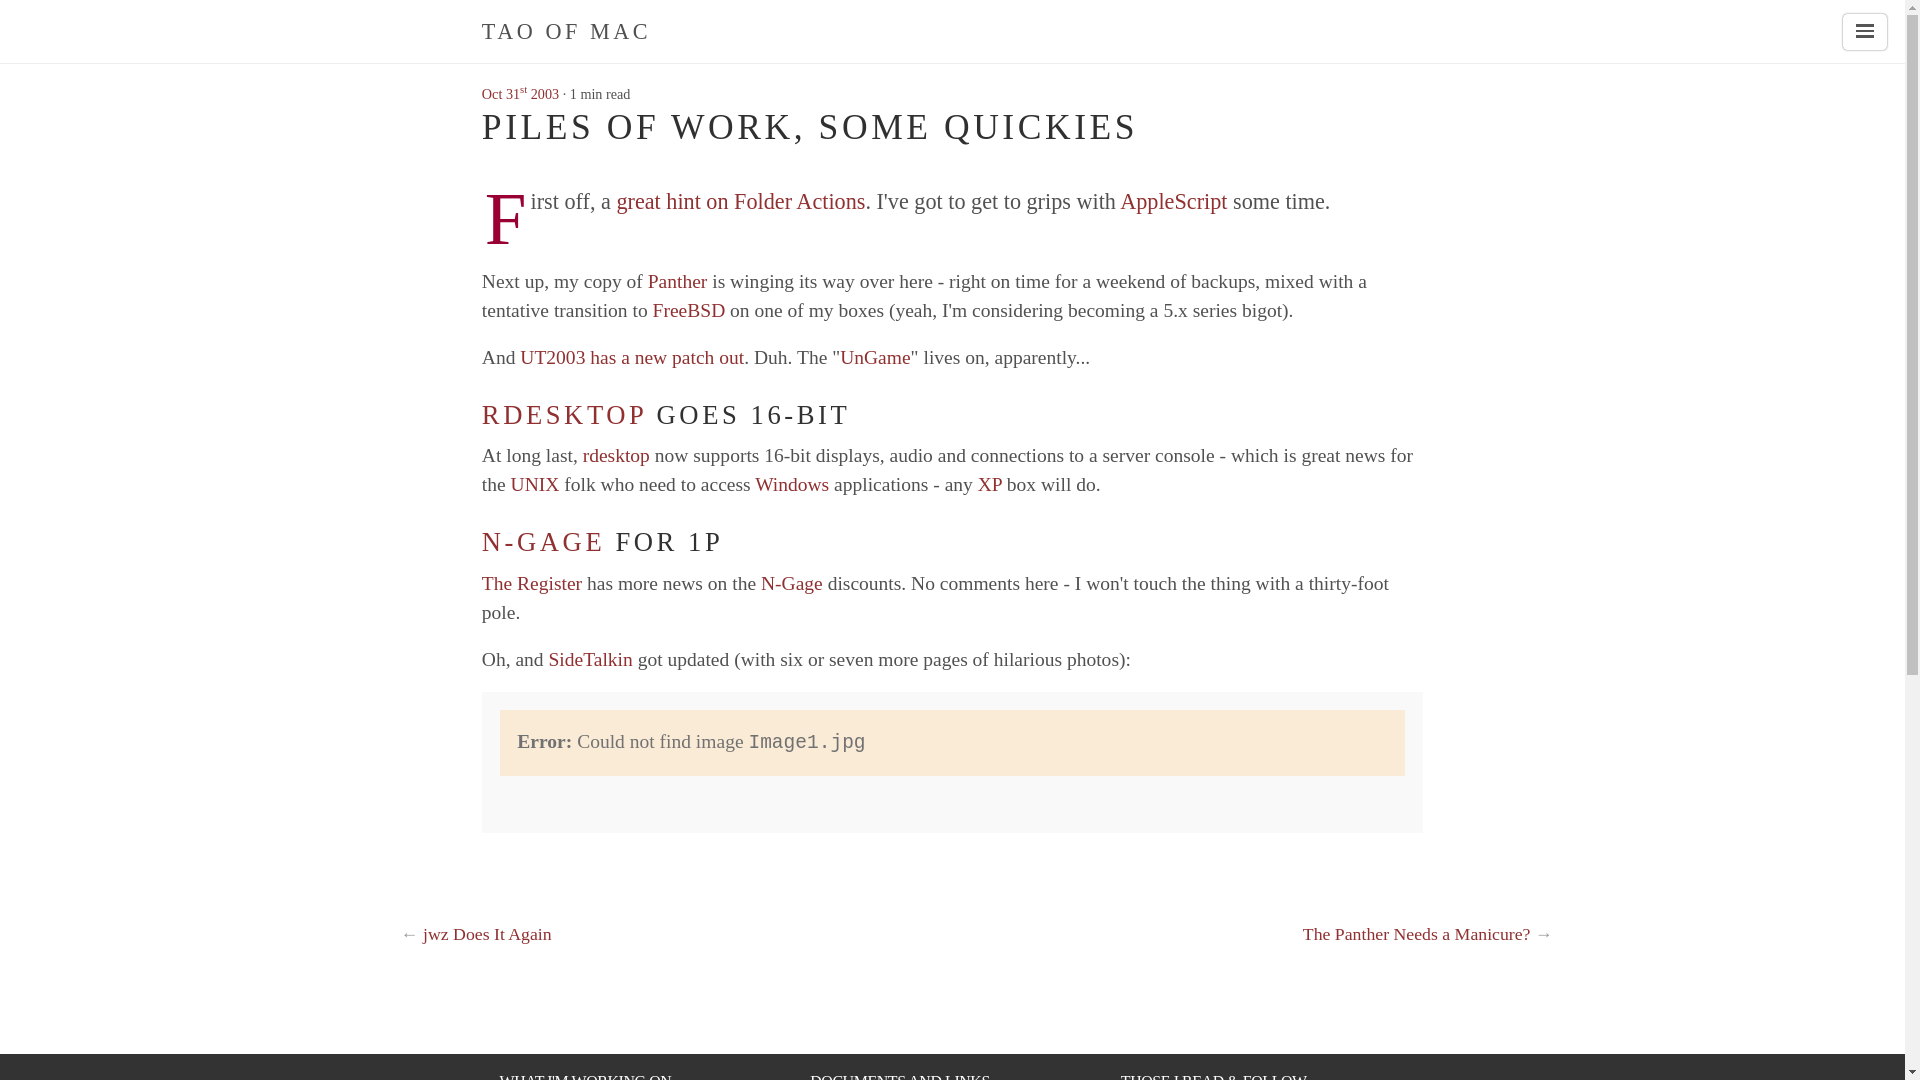 This screenshot has height=1080, width=1920. What do you see at coordinates (990, 484) in the screenshot?
I see `XP` at bounding box center [990, 484].